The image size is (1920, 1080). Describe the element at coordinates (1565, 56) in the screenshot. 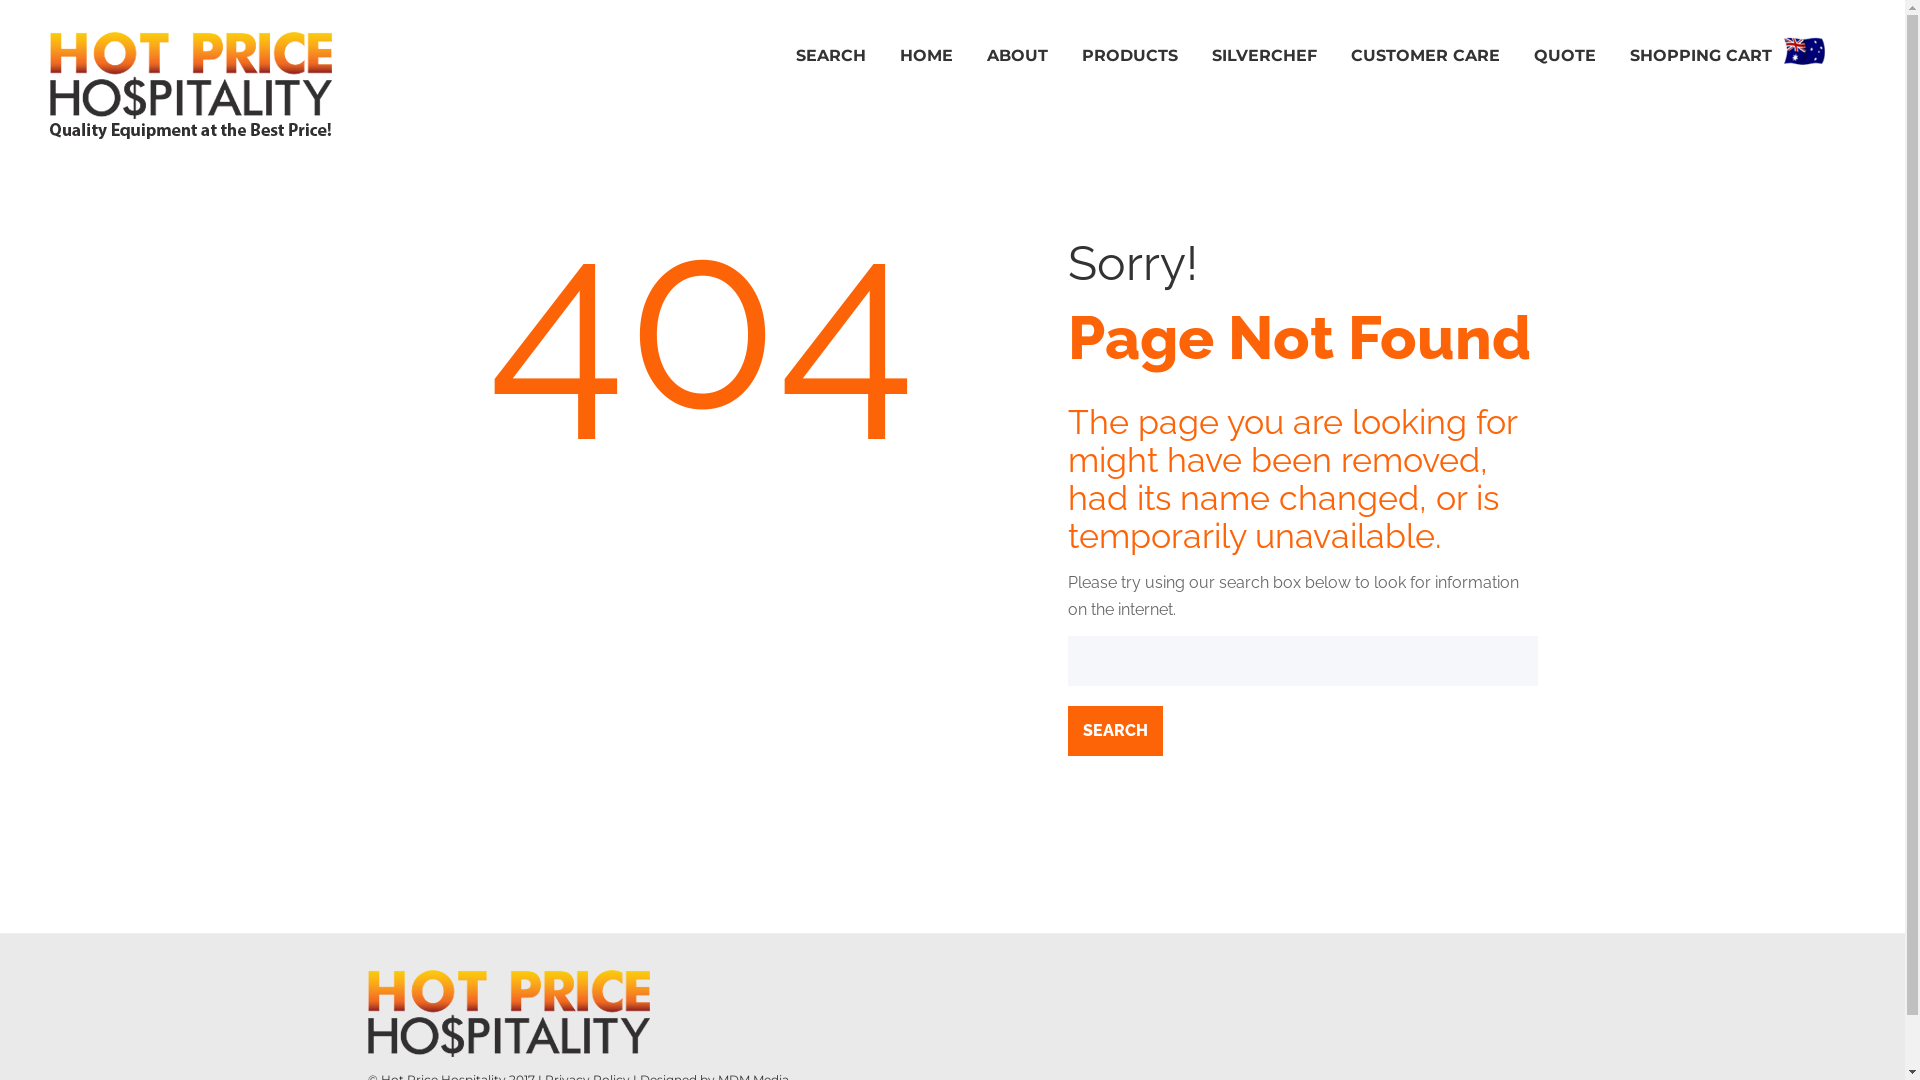

I see `QUOTE` at that location.